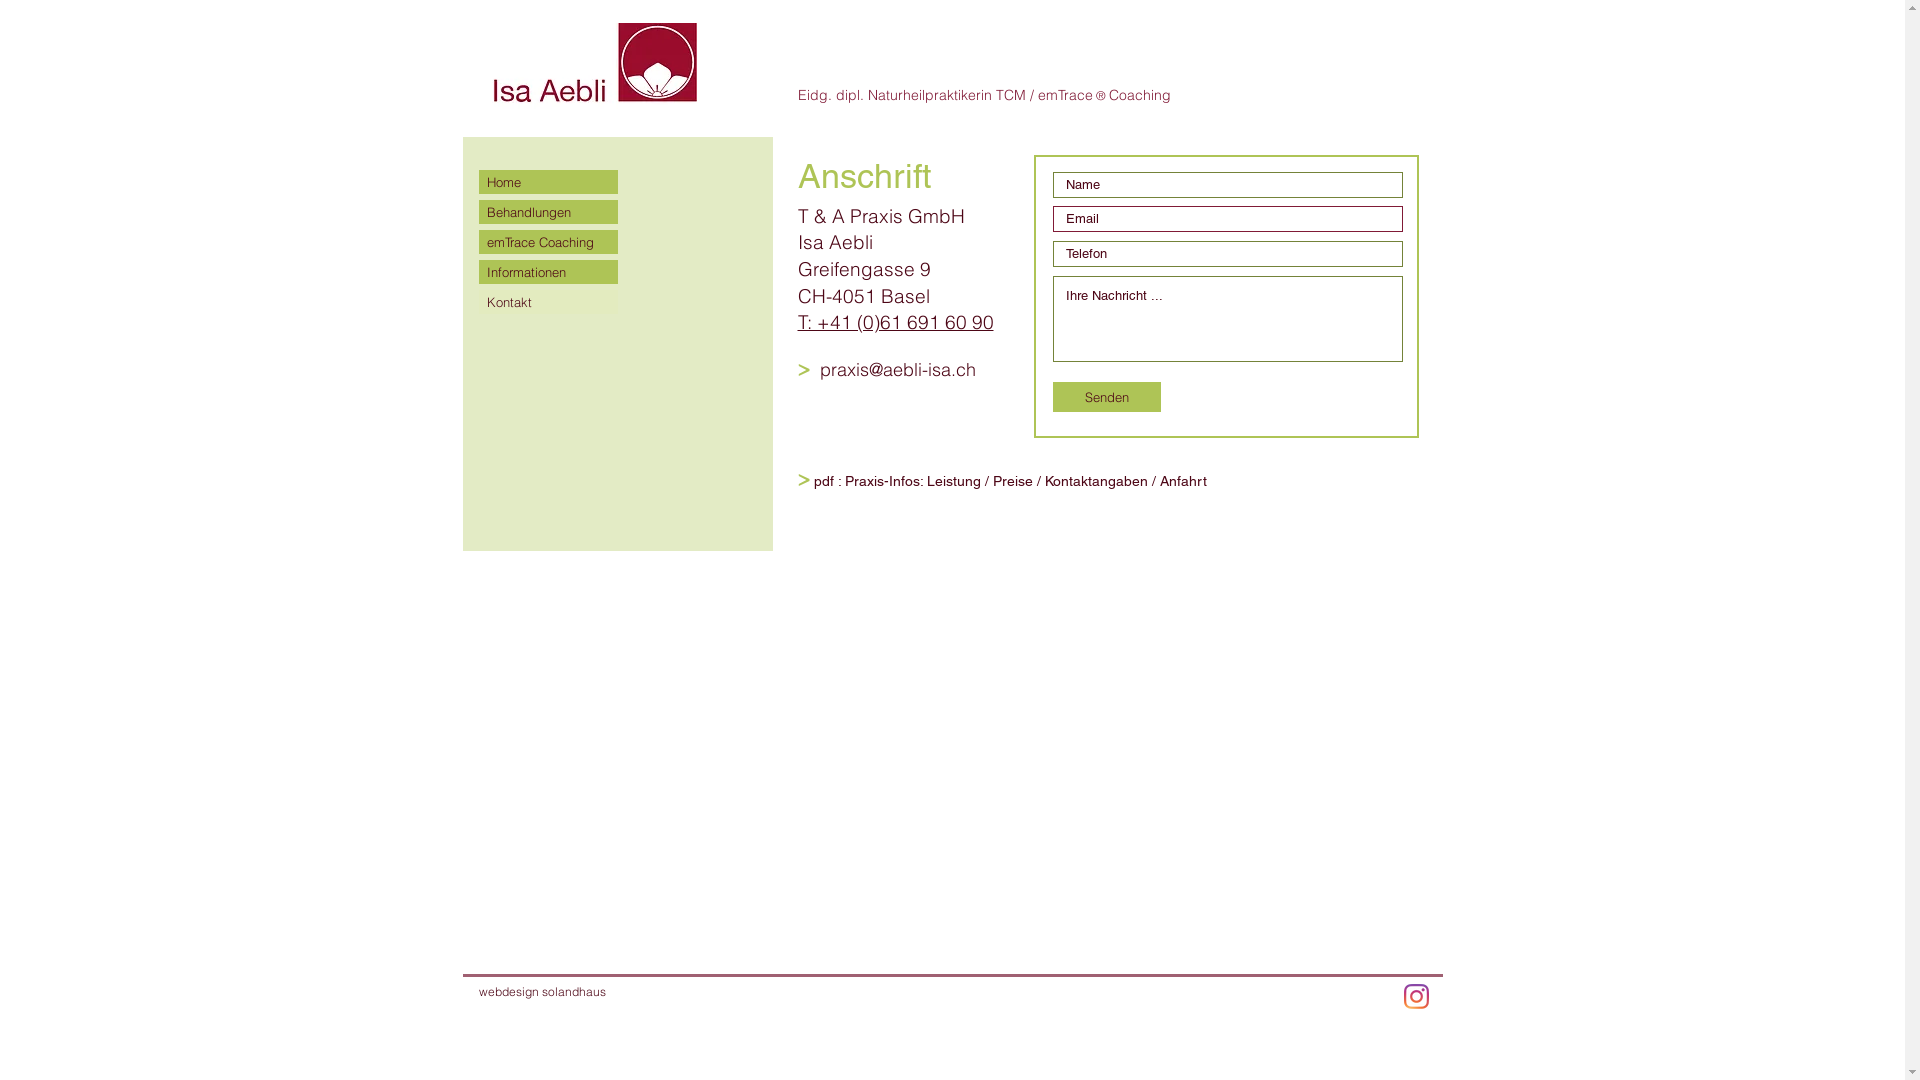 This screenshot has width=1920, height=1080. I want to click on Home, so click(548, 182).